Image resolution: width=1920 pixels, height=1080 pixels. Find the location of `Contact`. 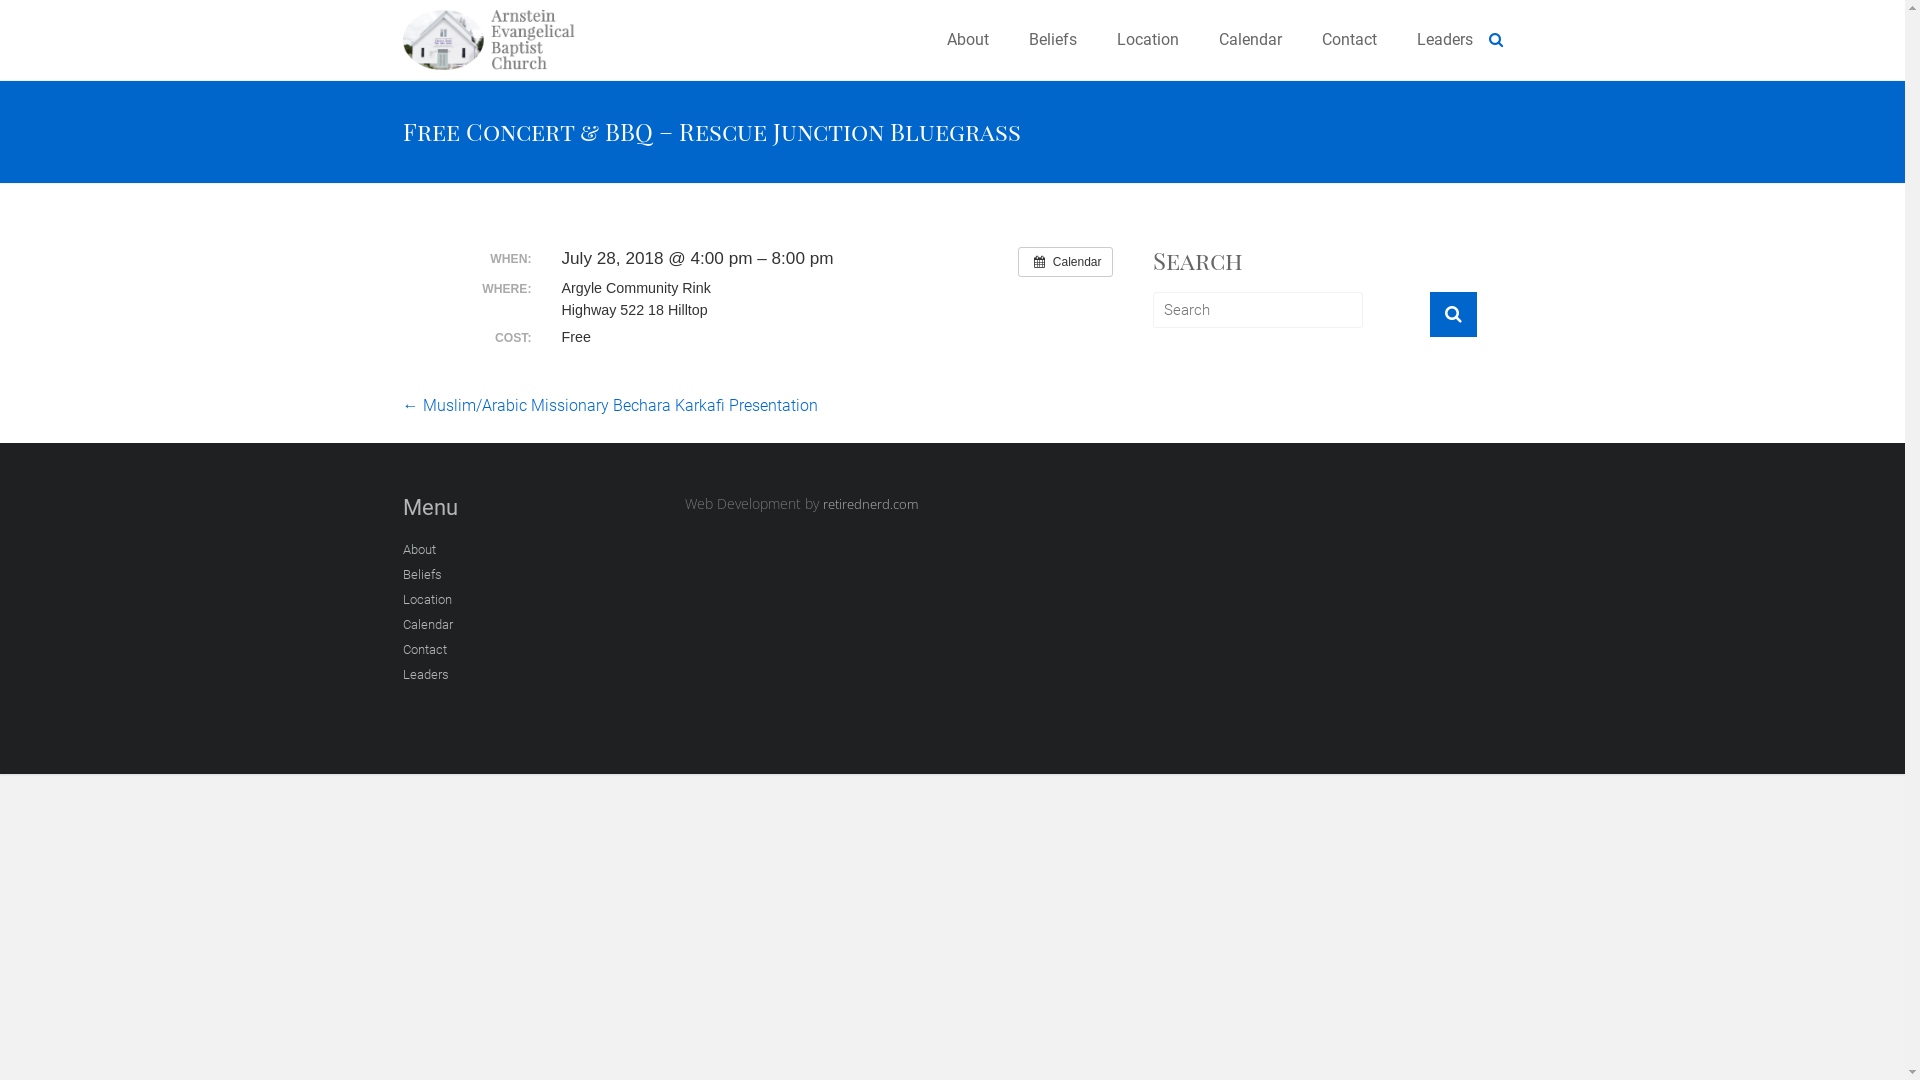

Contact is located at coordinates (424, 652).